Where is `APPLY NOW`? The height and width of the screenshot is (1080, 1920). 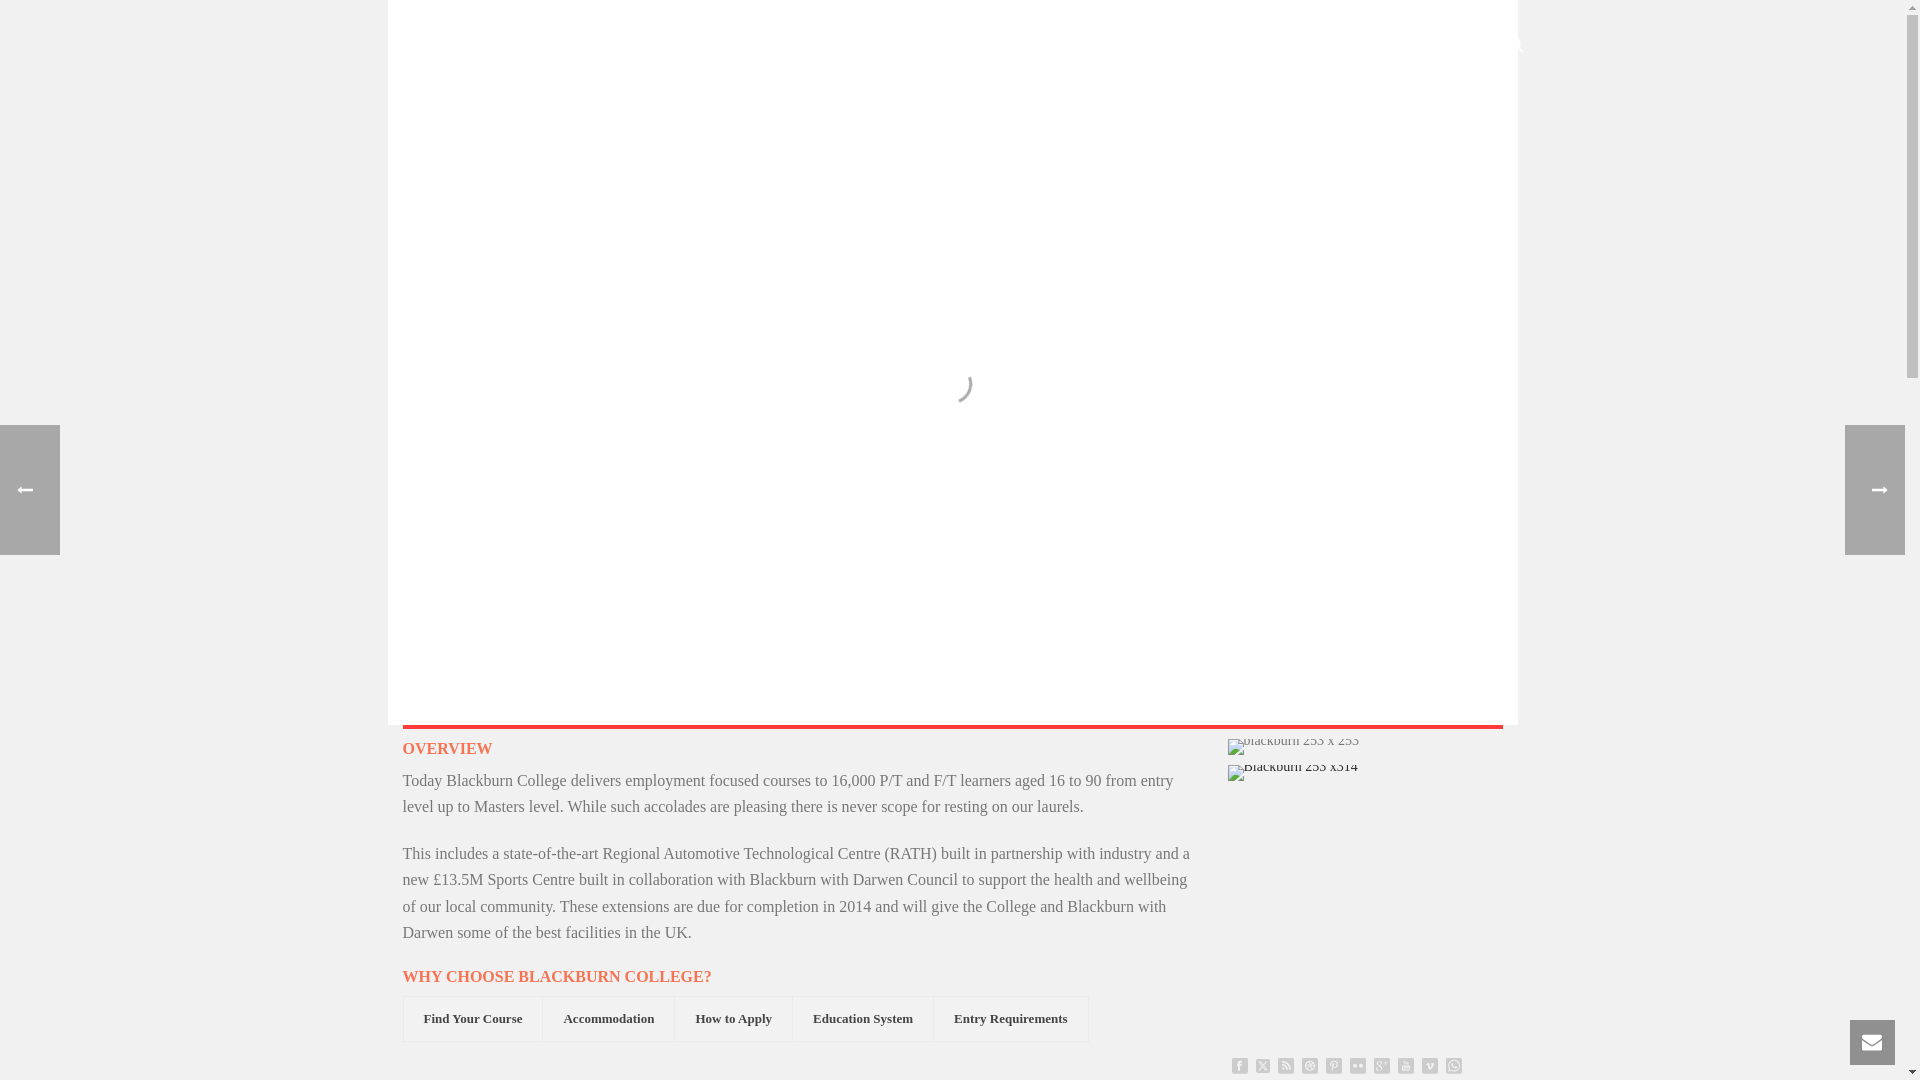
APPLY NOW is located at coordinates (1312, 46).